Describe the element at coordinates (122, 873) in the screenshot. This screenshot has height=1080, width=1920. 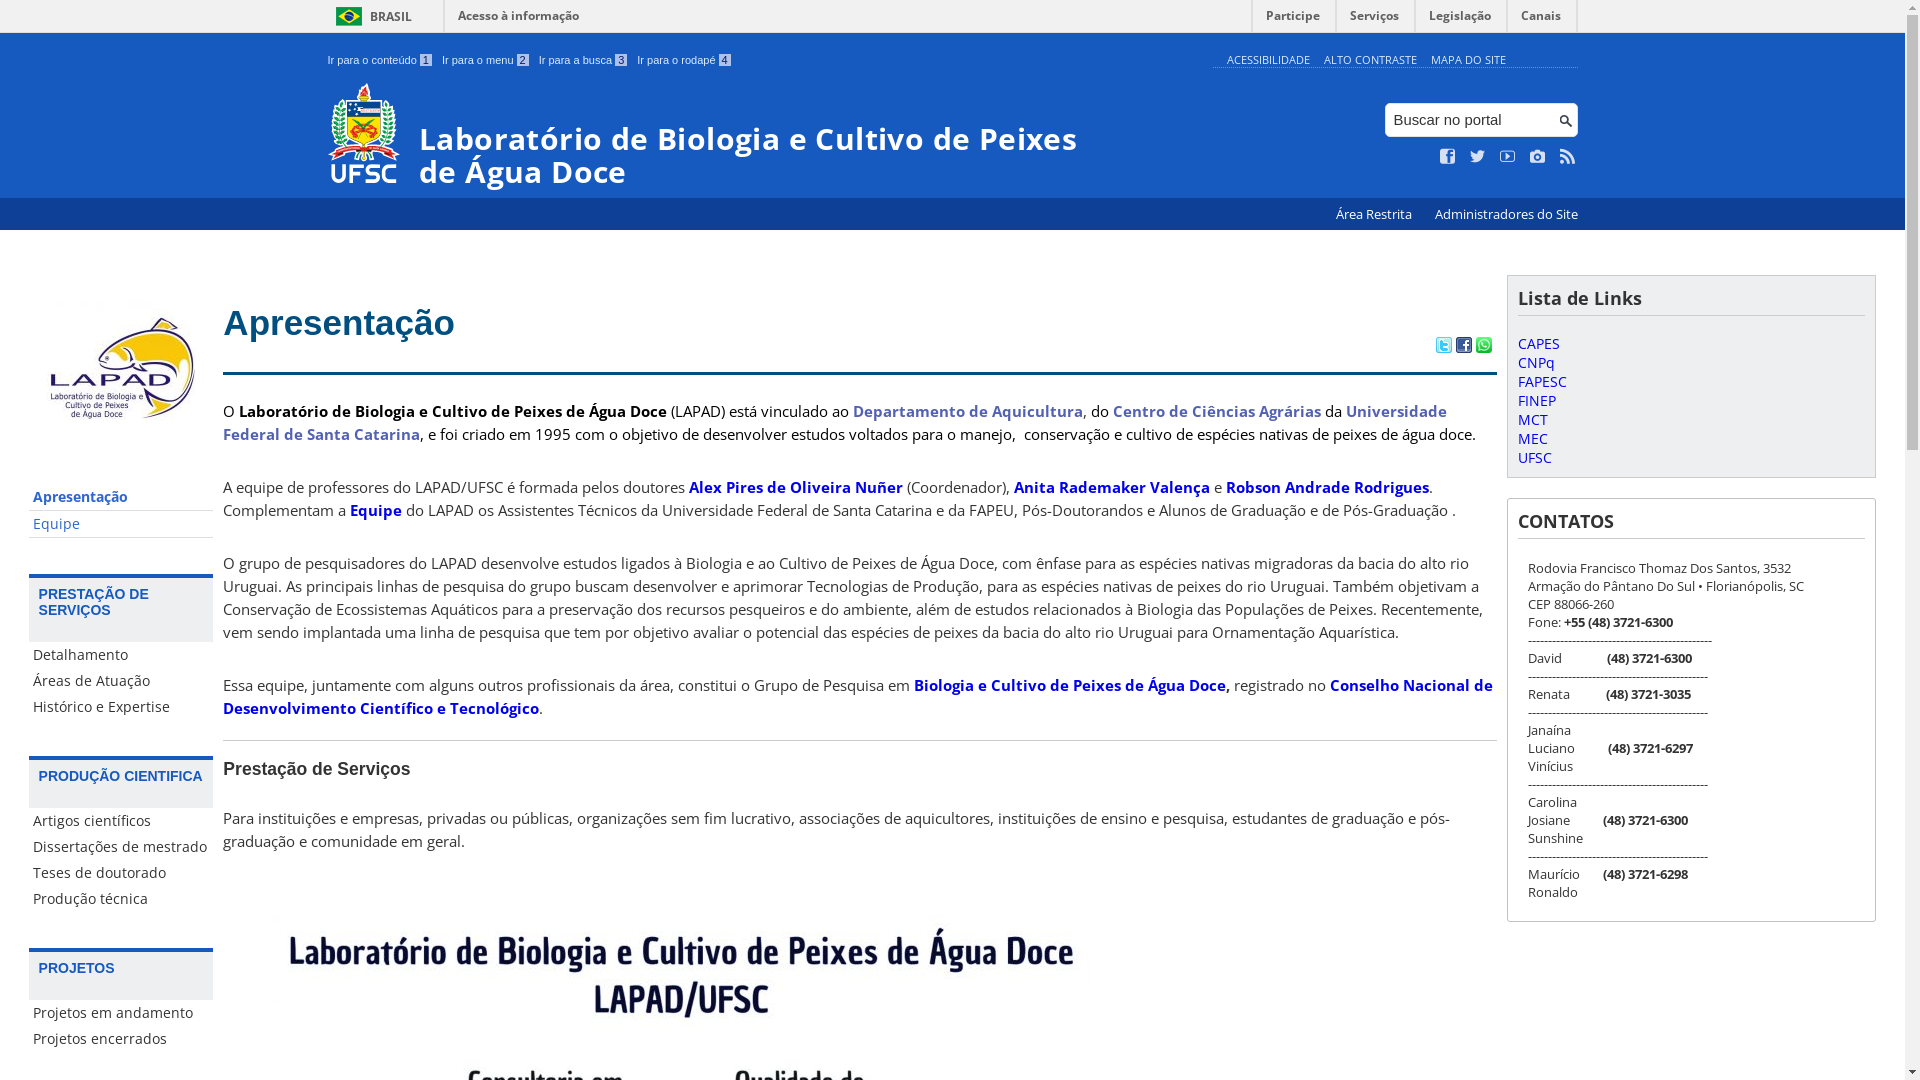
I see `Teses de doutorado` at that location.